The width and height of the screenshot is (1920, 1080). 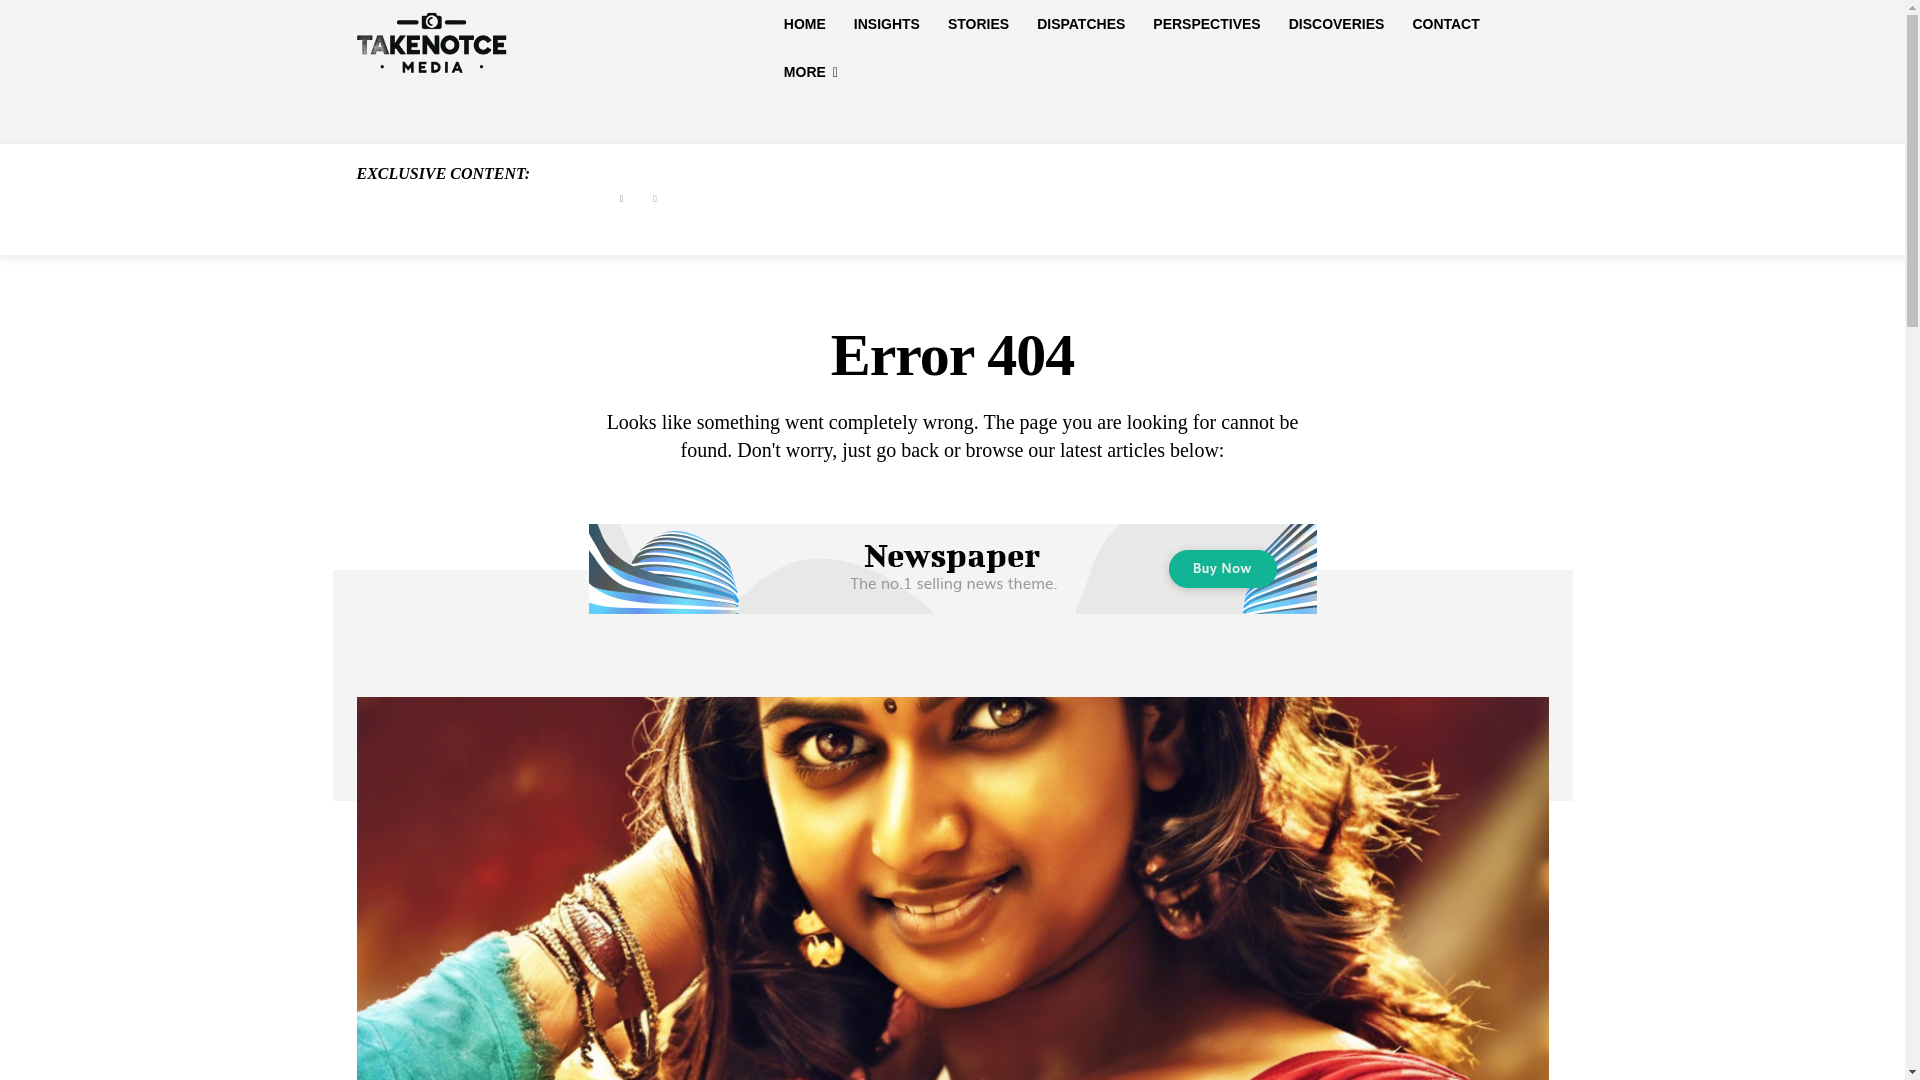 I want to click on CONTACT, so click(x=1445, y=24).